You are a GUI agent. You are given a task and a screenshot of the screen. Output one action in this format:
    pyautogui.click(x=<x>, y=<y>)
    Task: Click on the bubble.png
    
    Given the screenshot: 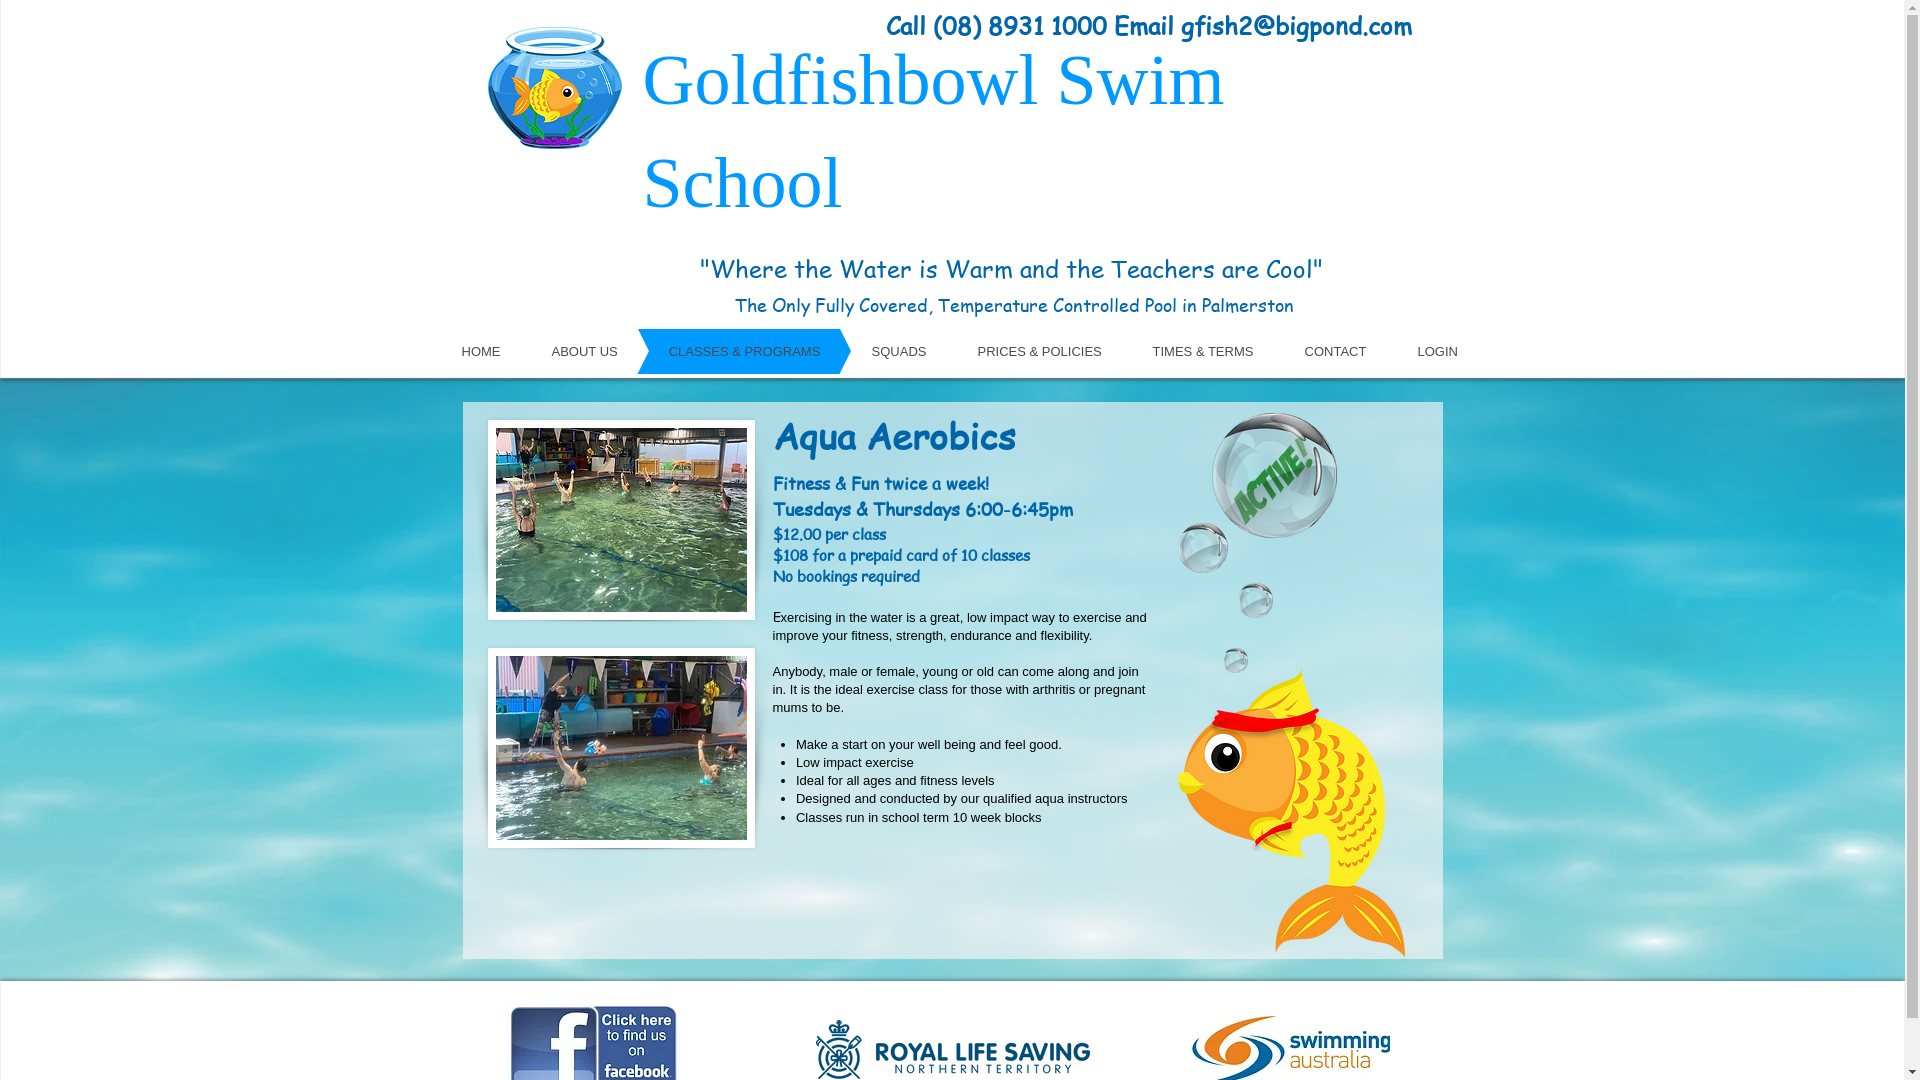 What is the action you would take?
    pyautogui.click(x=1274, y=476)
    